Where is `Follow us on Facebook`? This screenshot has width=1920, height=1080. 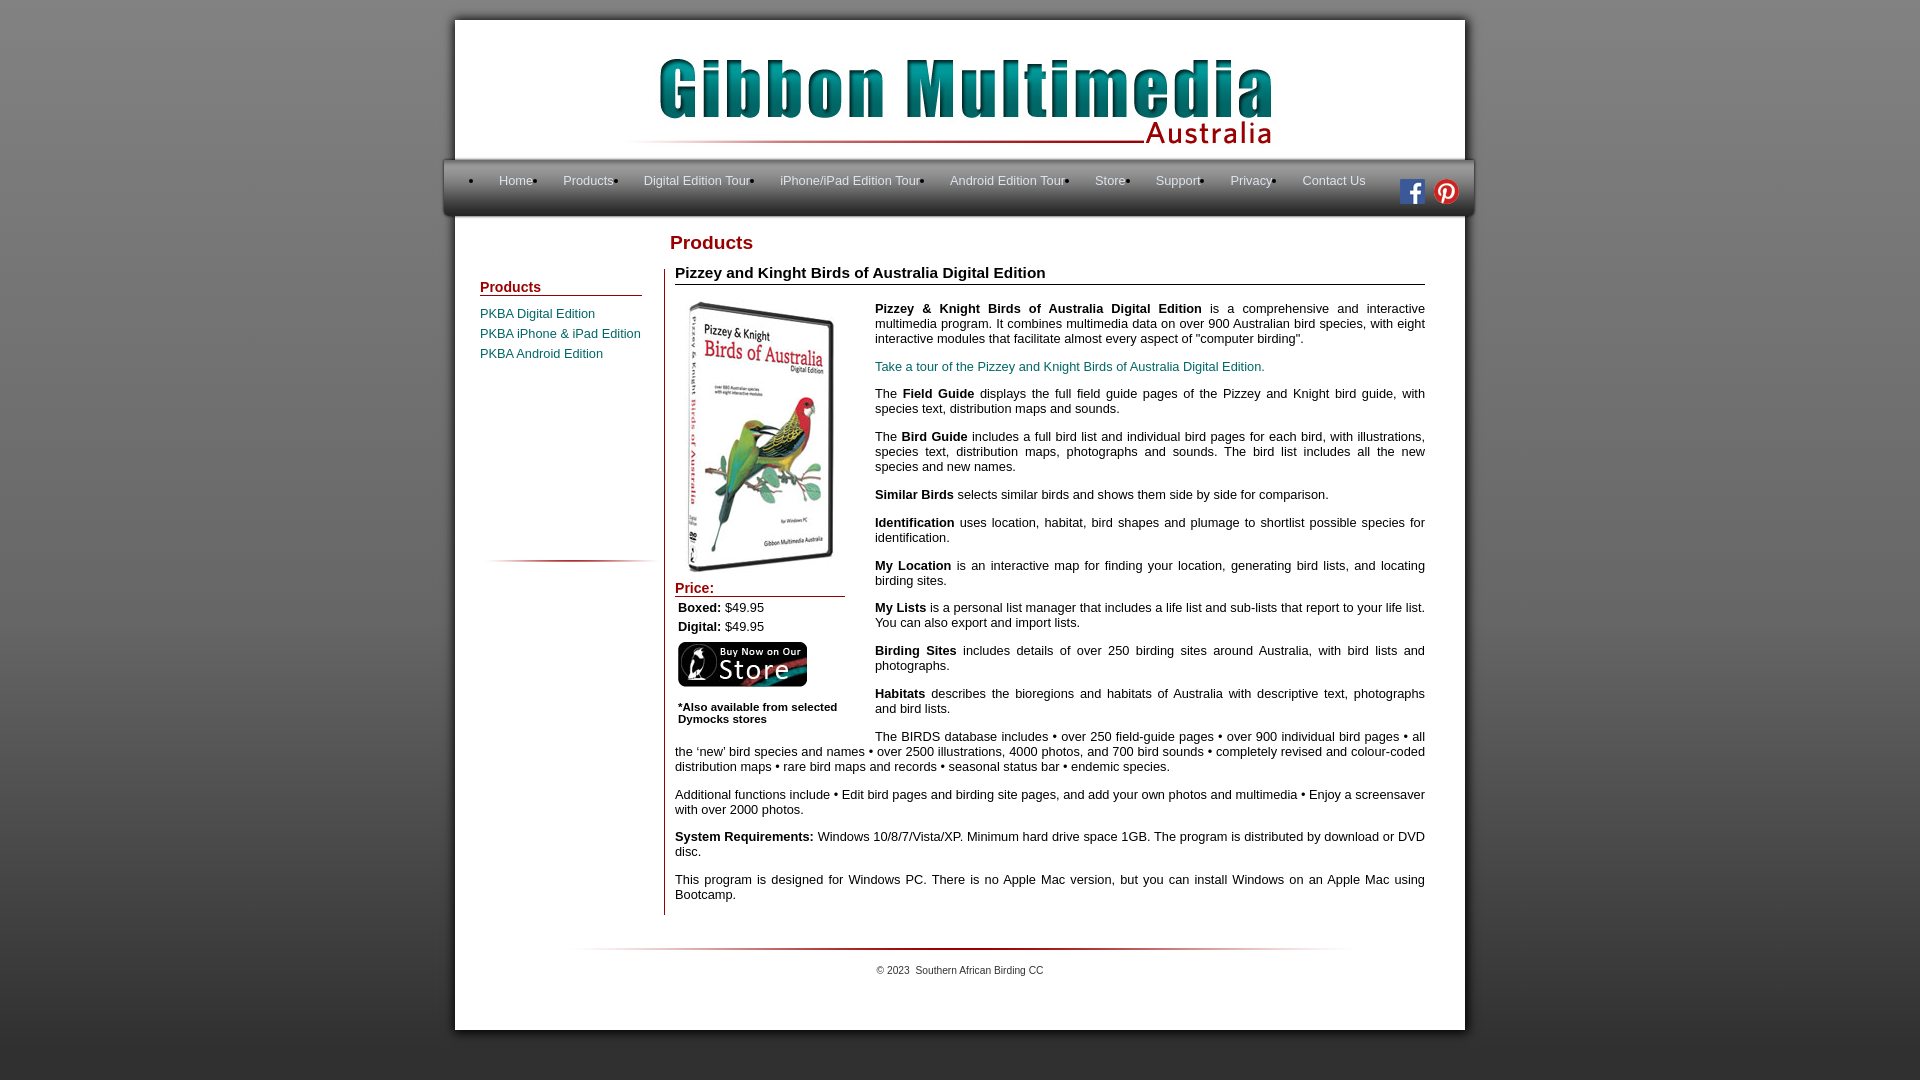 Follow us on Facebook is located at coordinates (1412, 192).